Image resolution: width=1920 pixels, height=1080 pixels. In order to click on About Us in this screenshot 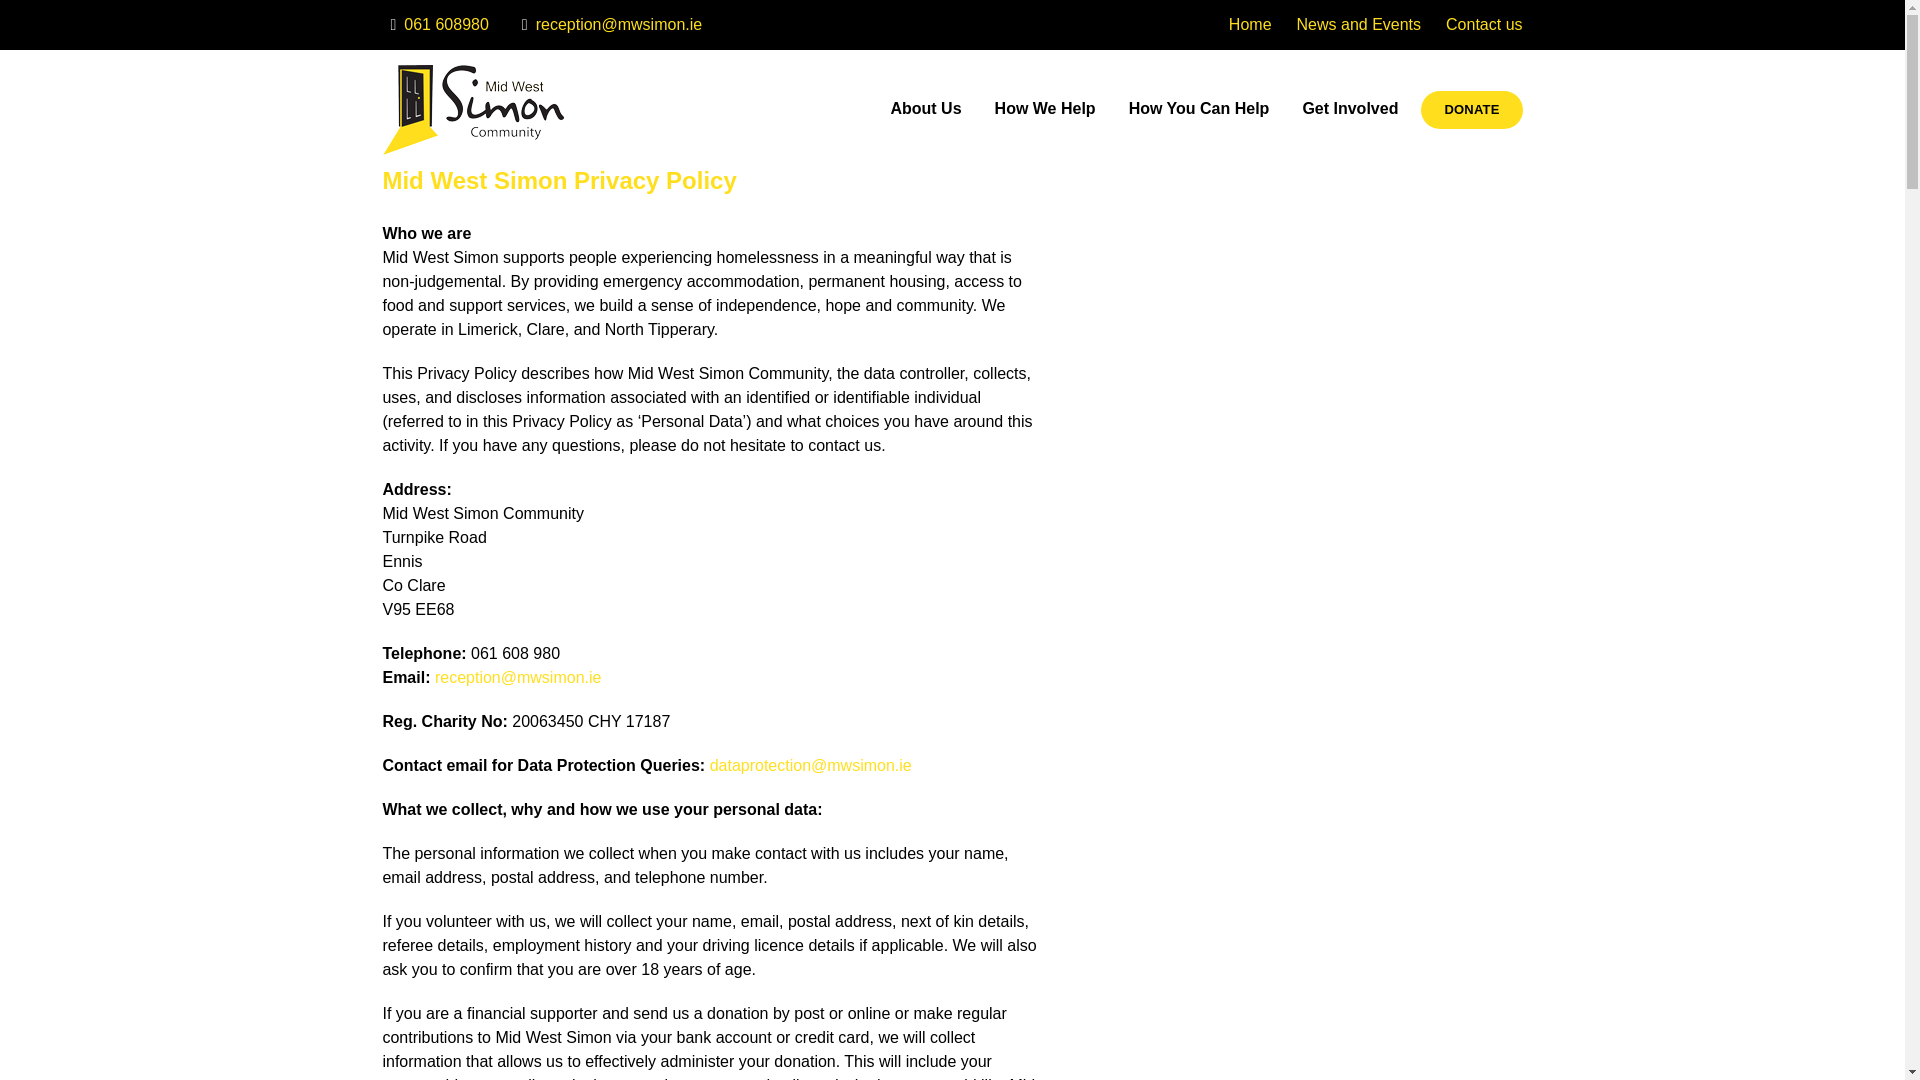, I will do `click(925, 109)`.